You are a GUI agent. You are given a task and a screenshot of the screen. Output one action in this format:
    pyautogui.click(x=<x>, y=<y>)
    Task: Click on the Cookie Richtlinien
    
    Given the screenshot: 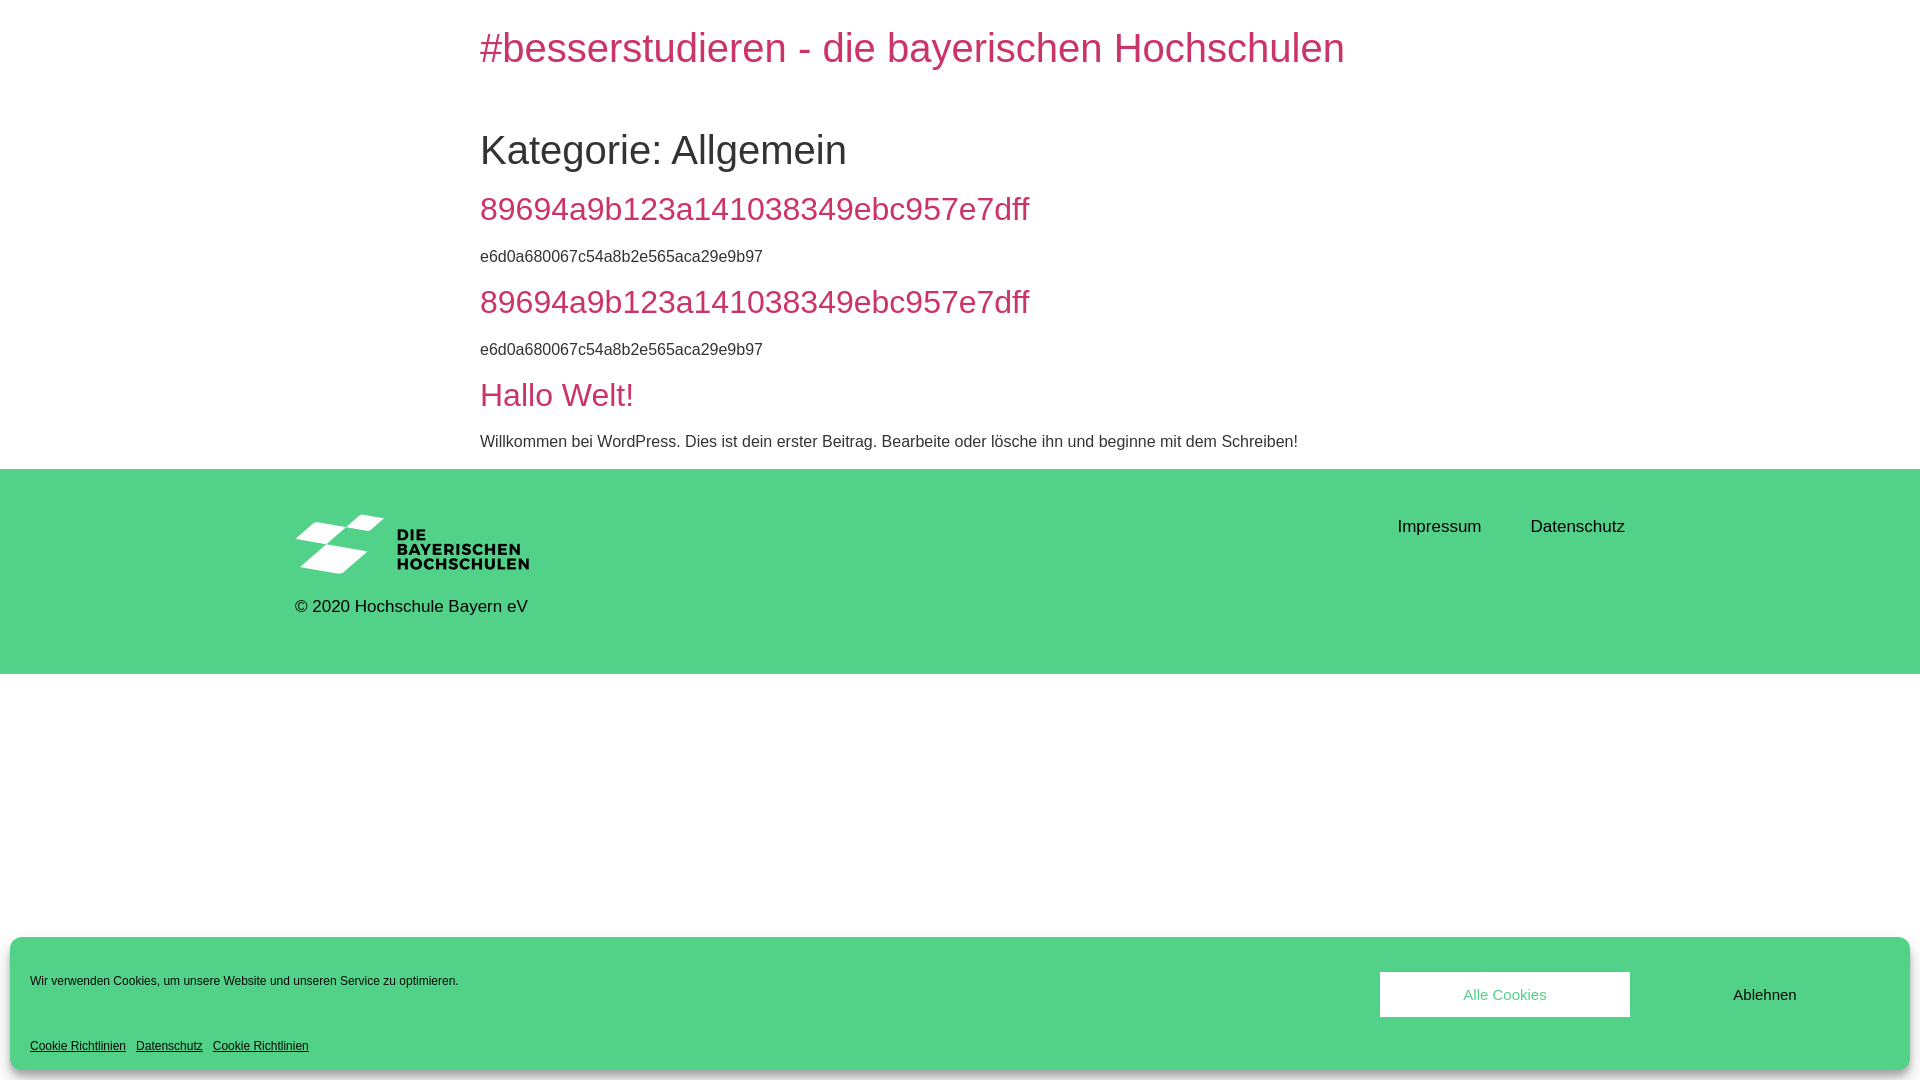 What is the action you would take?
    pyautogui.click(x=261, y=1046)
    